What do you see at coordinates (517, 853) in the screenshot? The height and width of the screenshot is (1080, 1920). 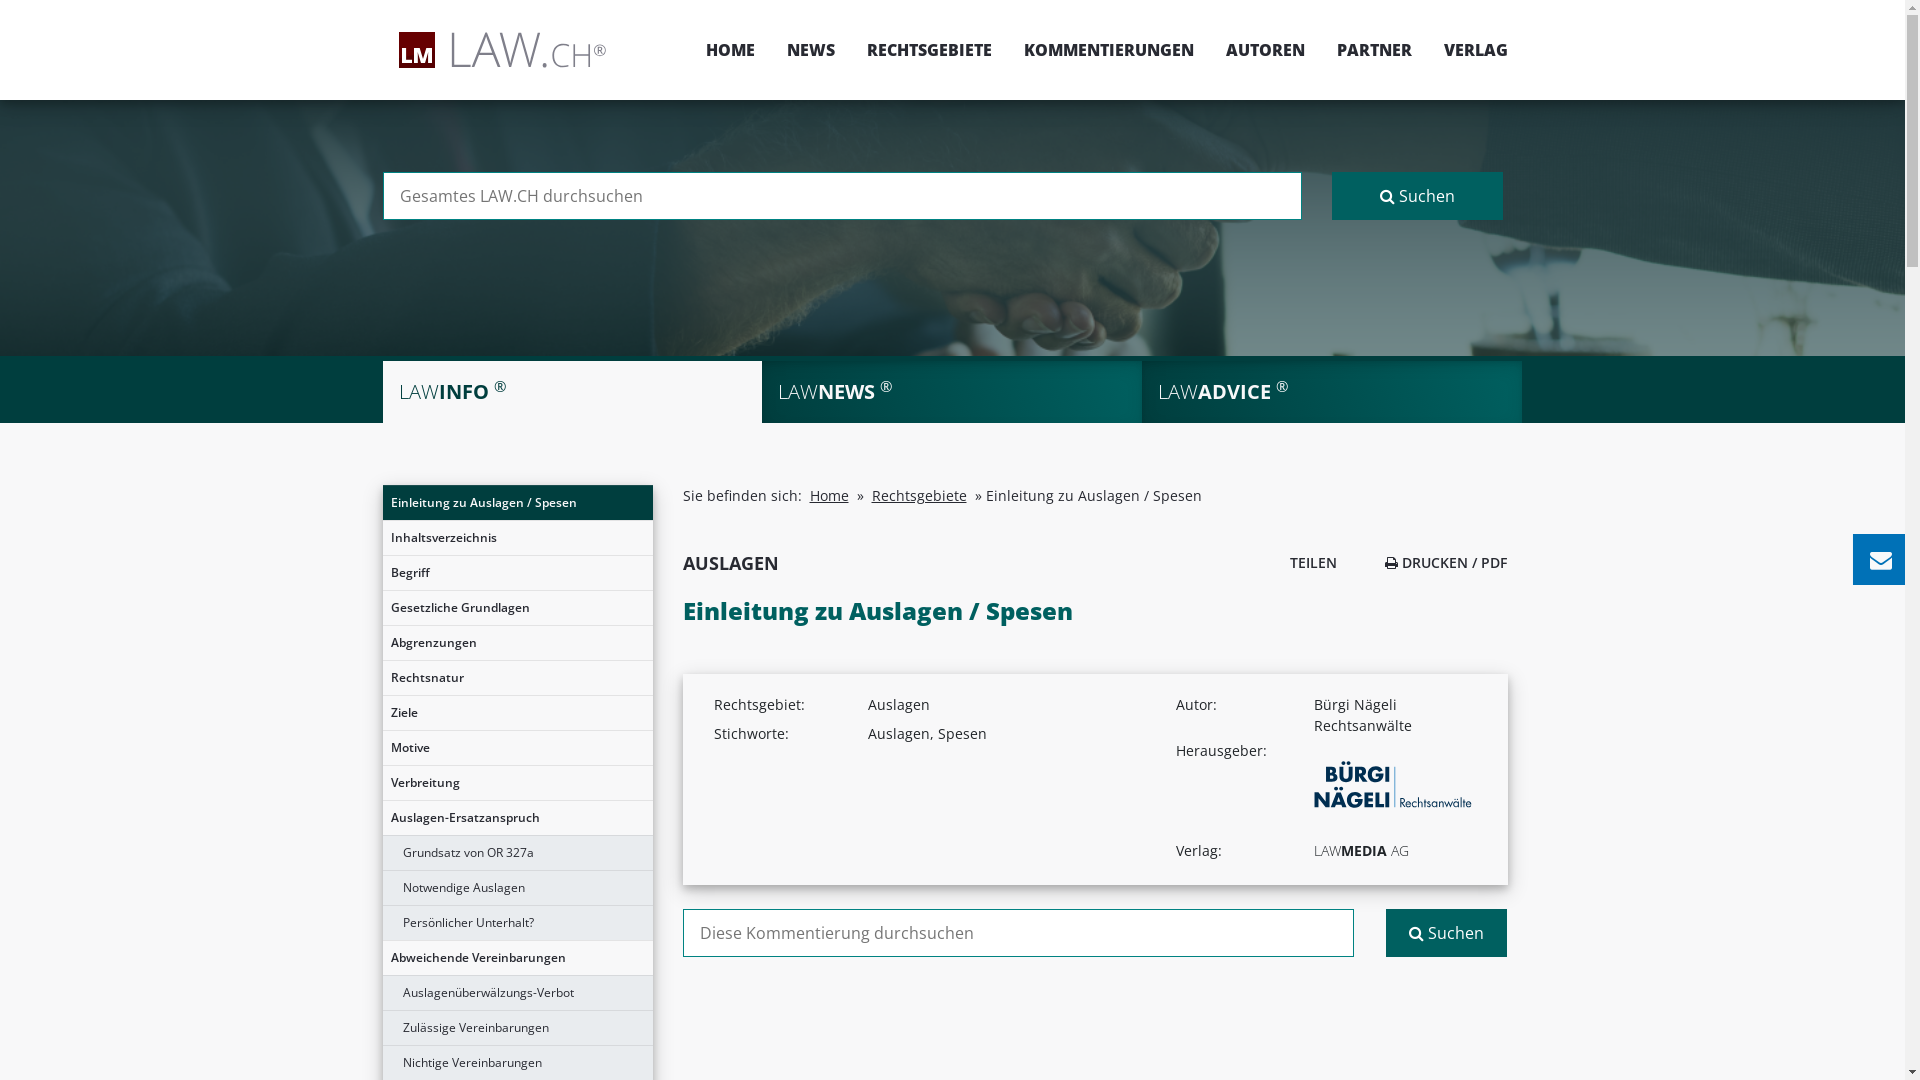 I see `Grundsatz von OR 327a` at bounding box center [517, 853].